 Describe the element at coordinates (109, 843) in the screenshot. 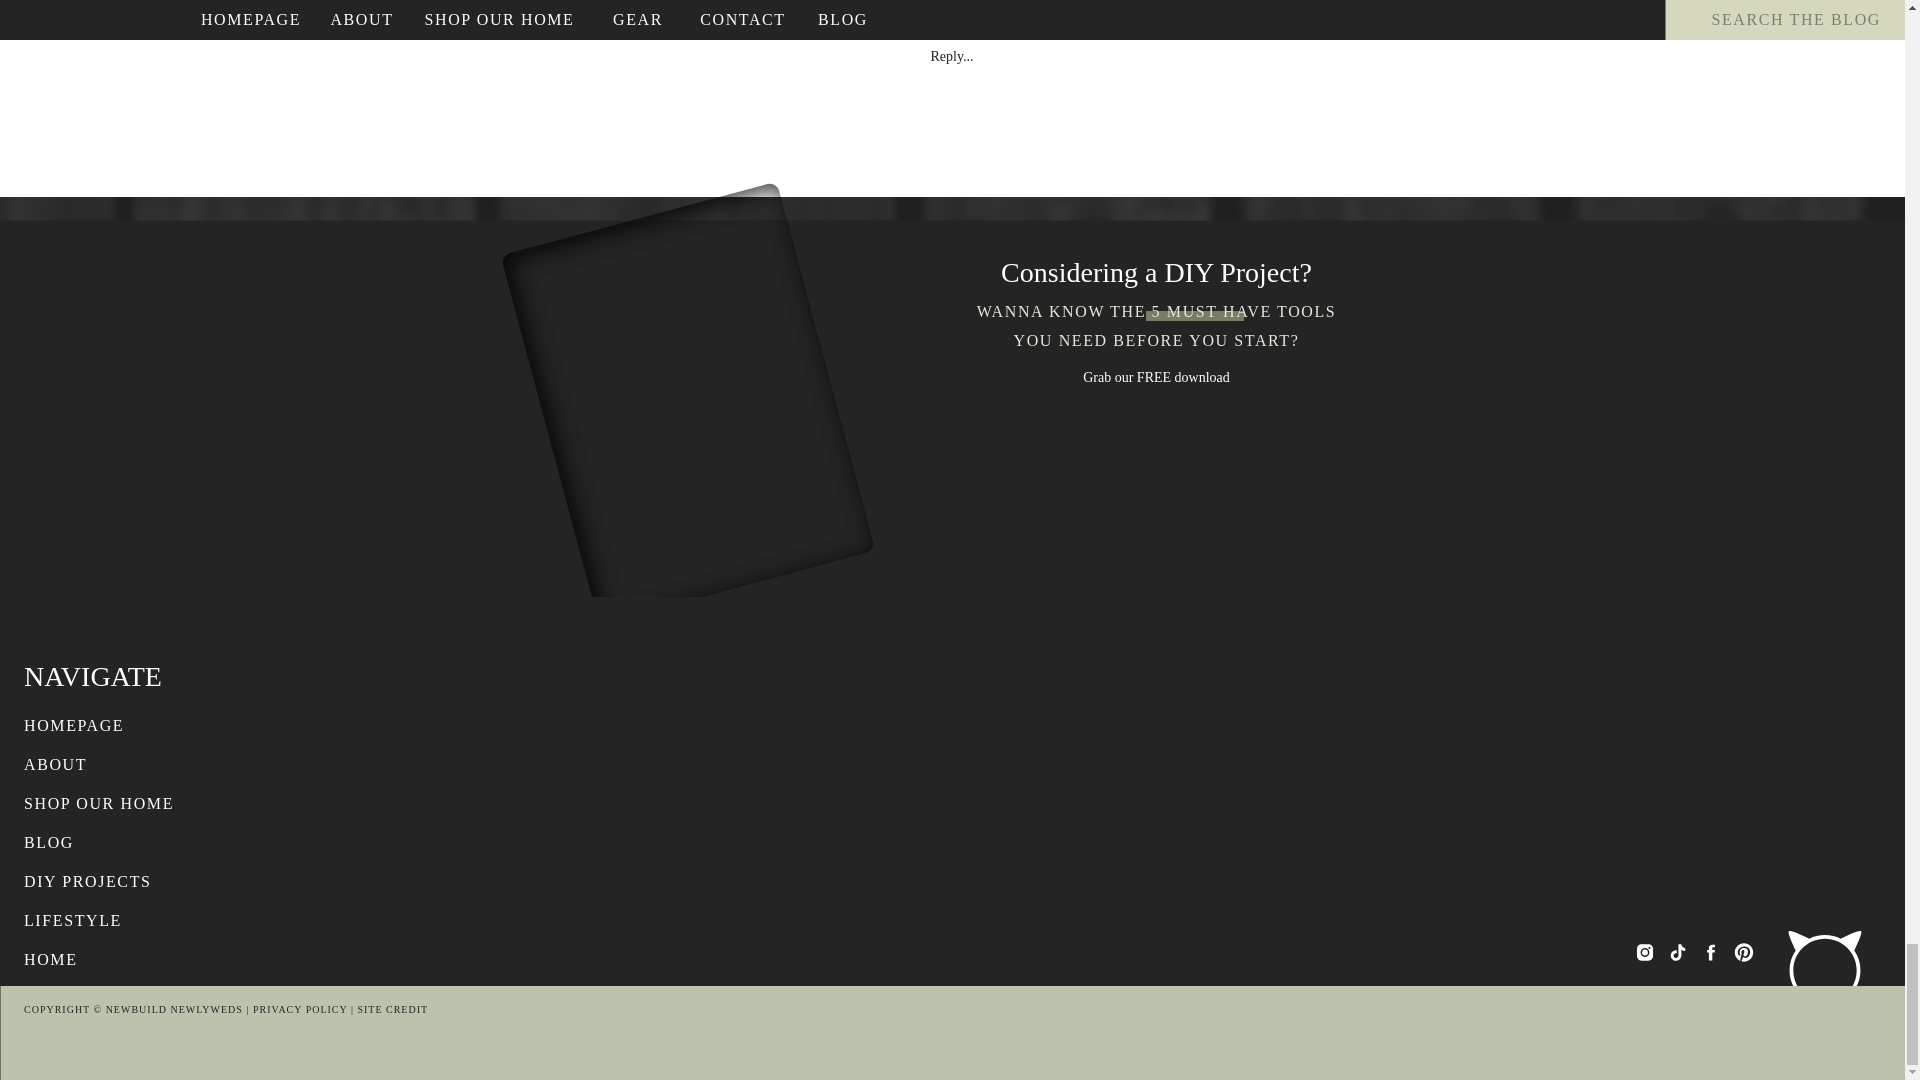

I see `BLOG` at that location.